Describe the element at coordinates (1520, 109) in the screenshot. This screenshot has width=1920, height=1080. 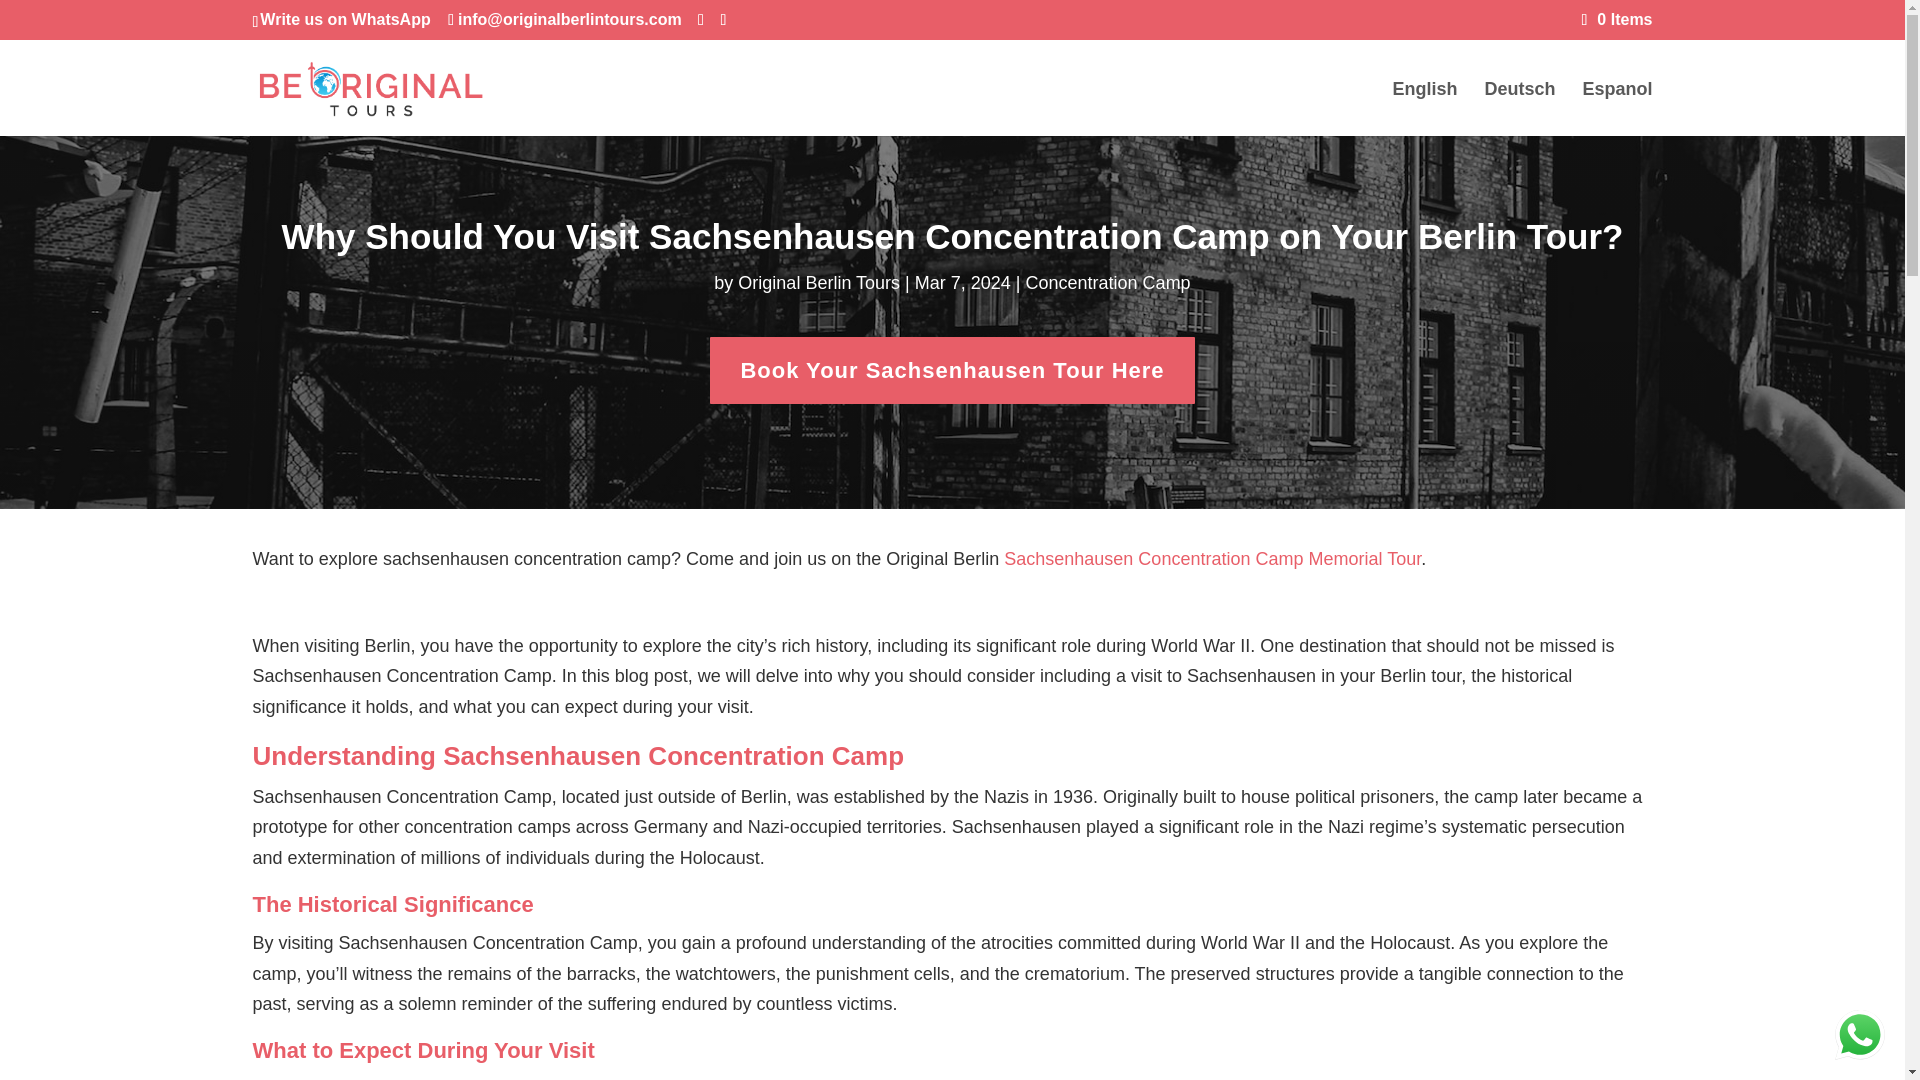
I see `Deutsch` at that location.